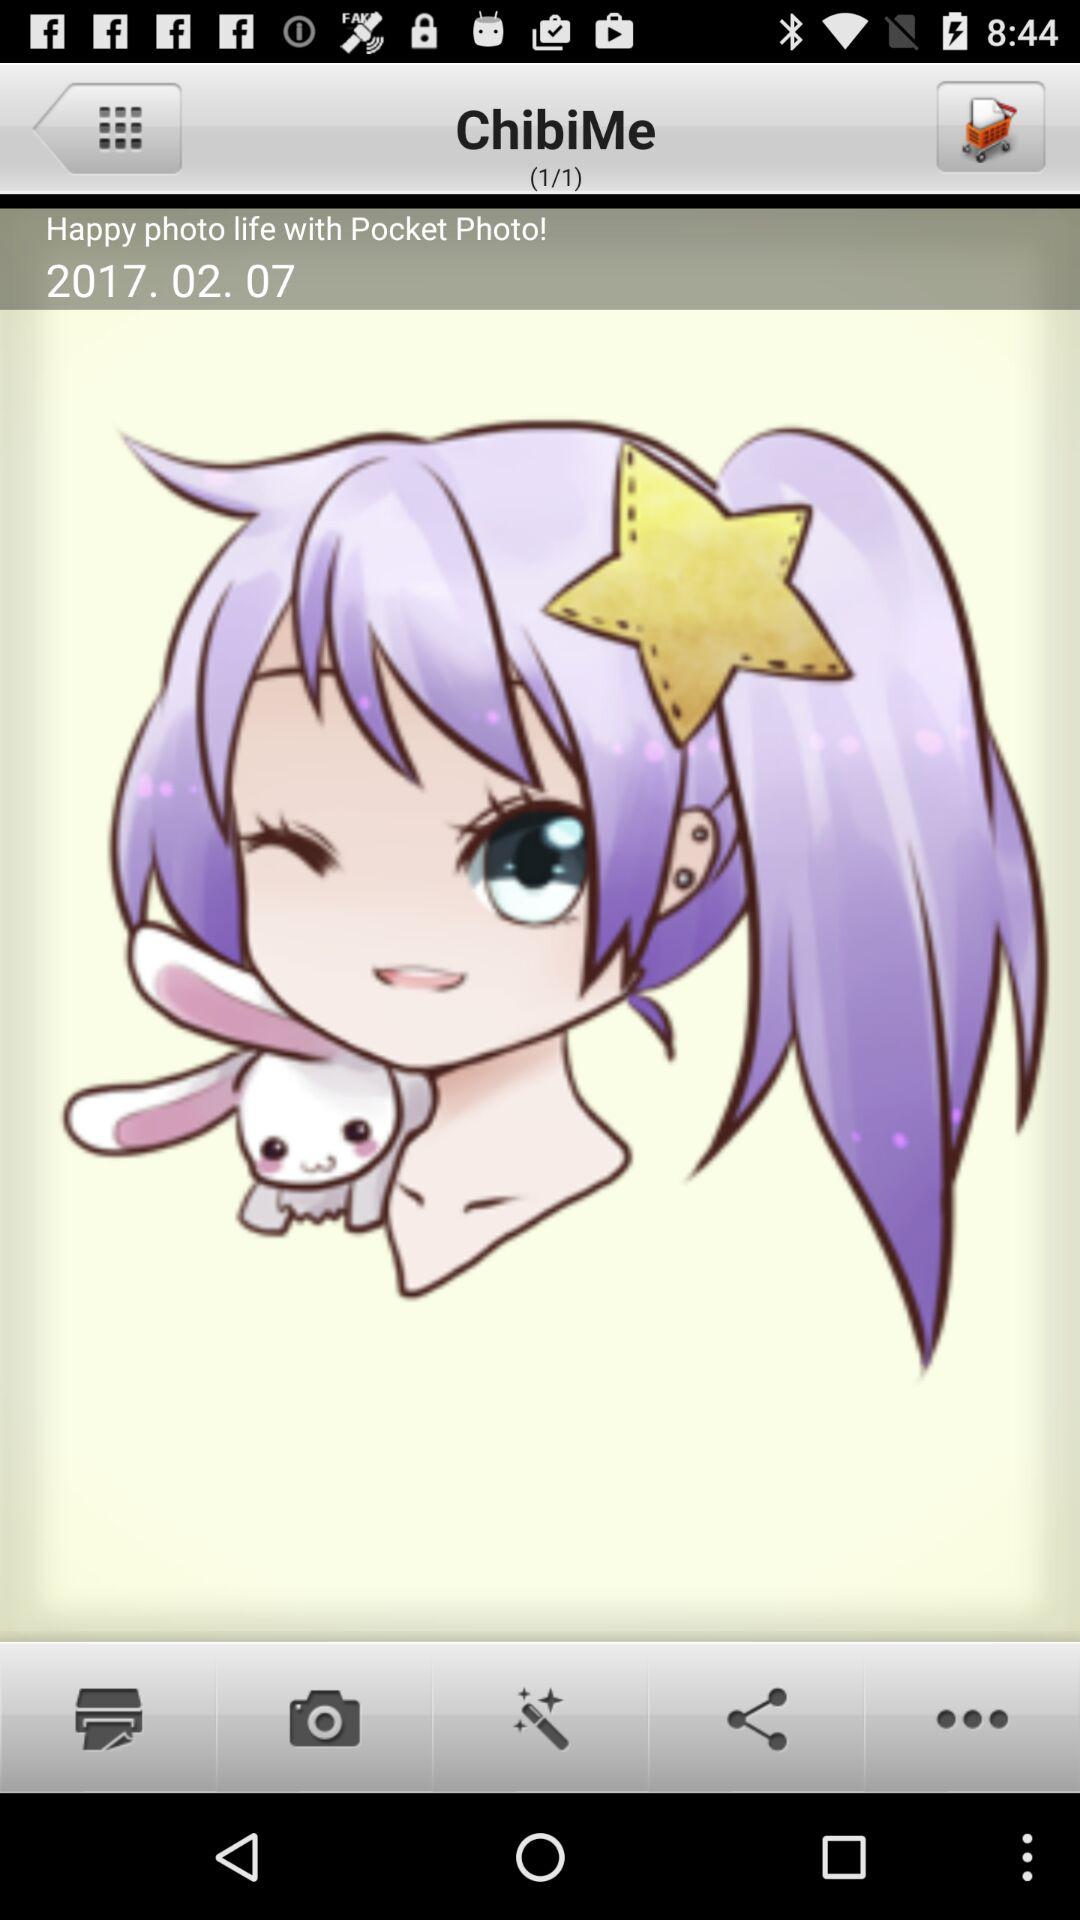 The image size is (1080, 1920). I want to click on camera button, so click(324, 1717).